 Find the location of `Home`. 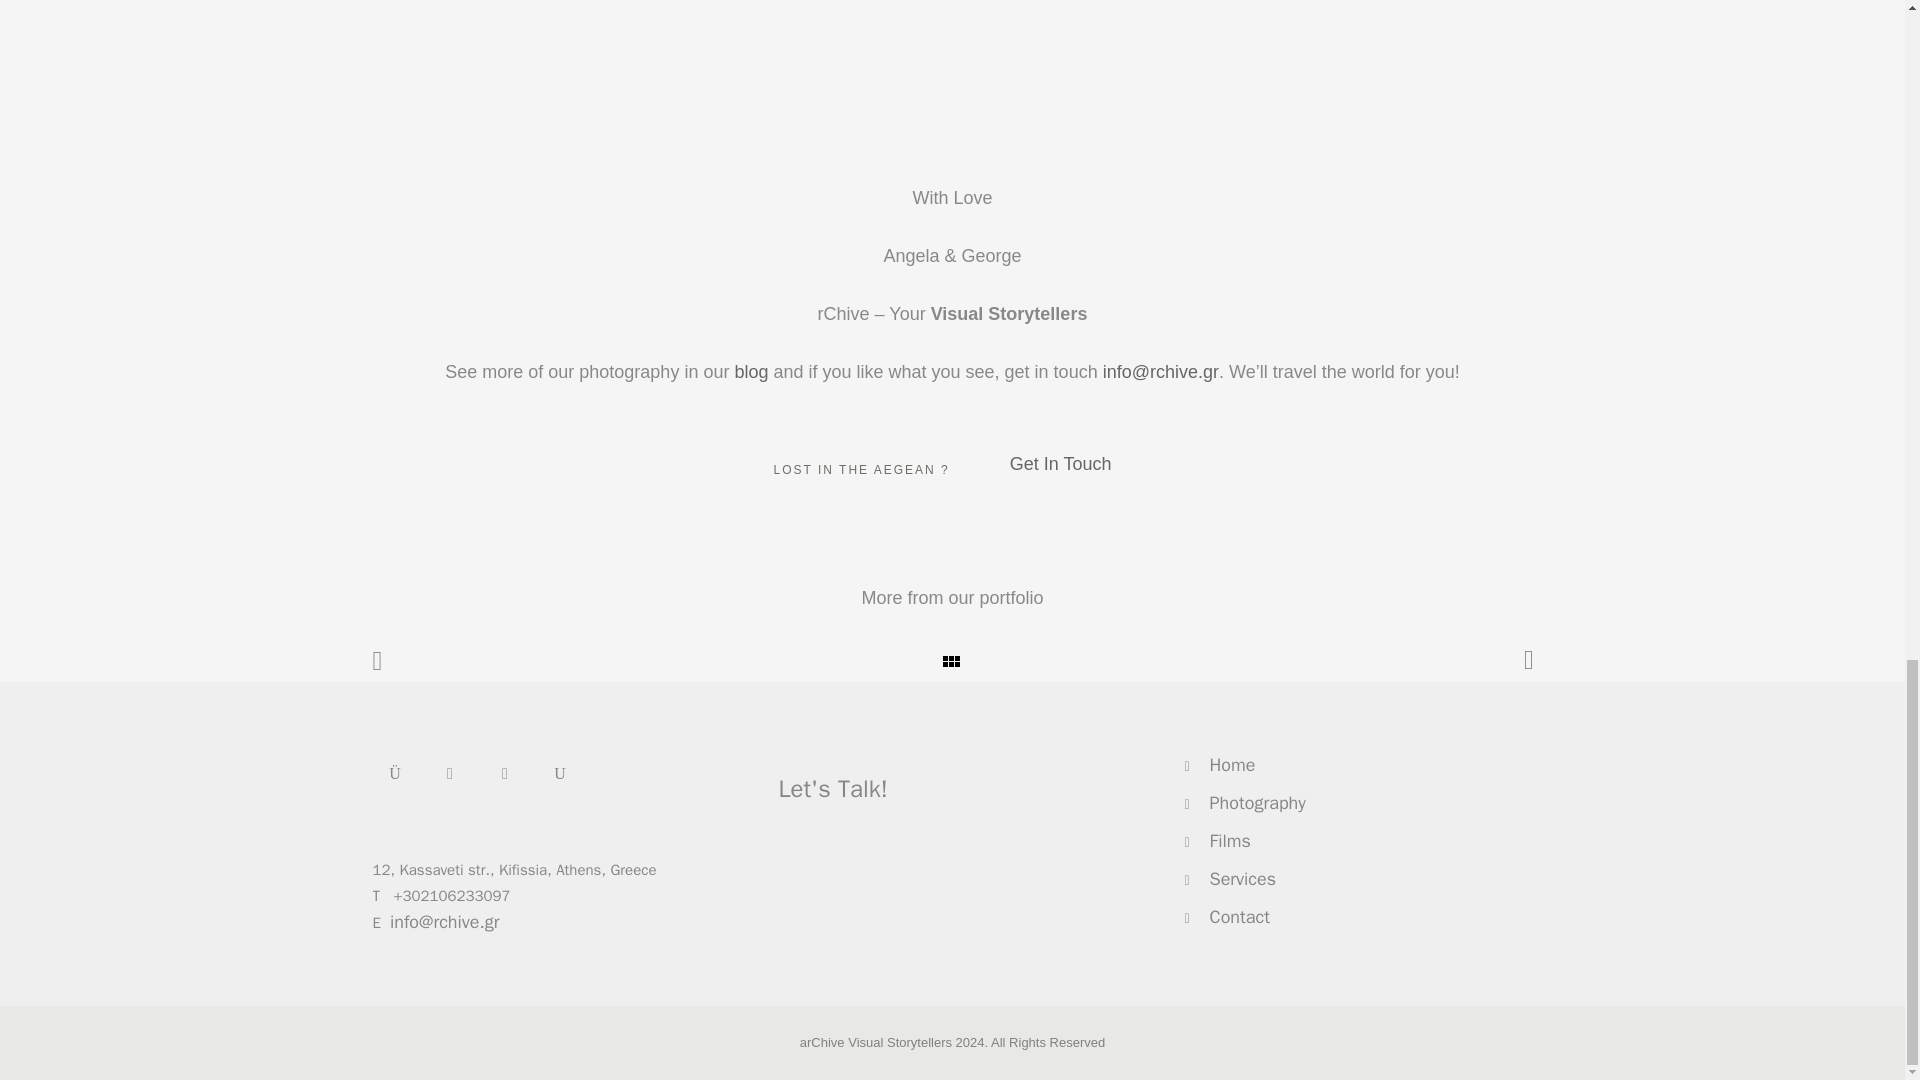

Home is located at coordinates (1232, 764).